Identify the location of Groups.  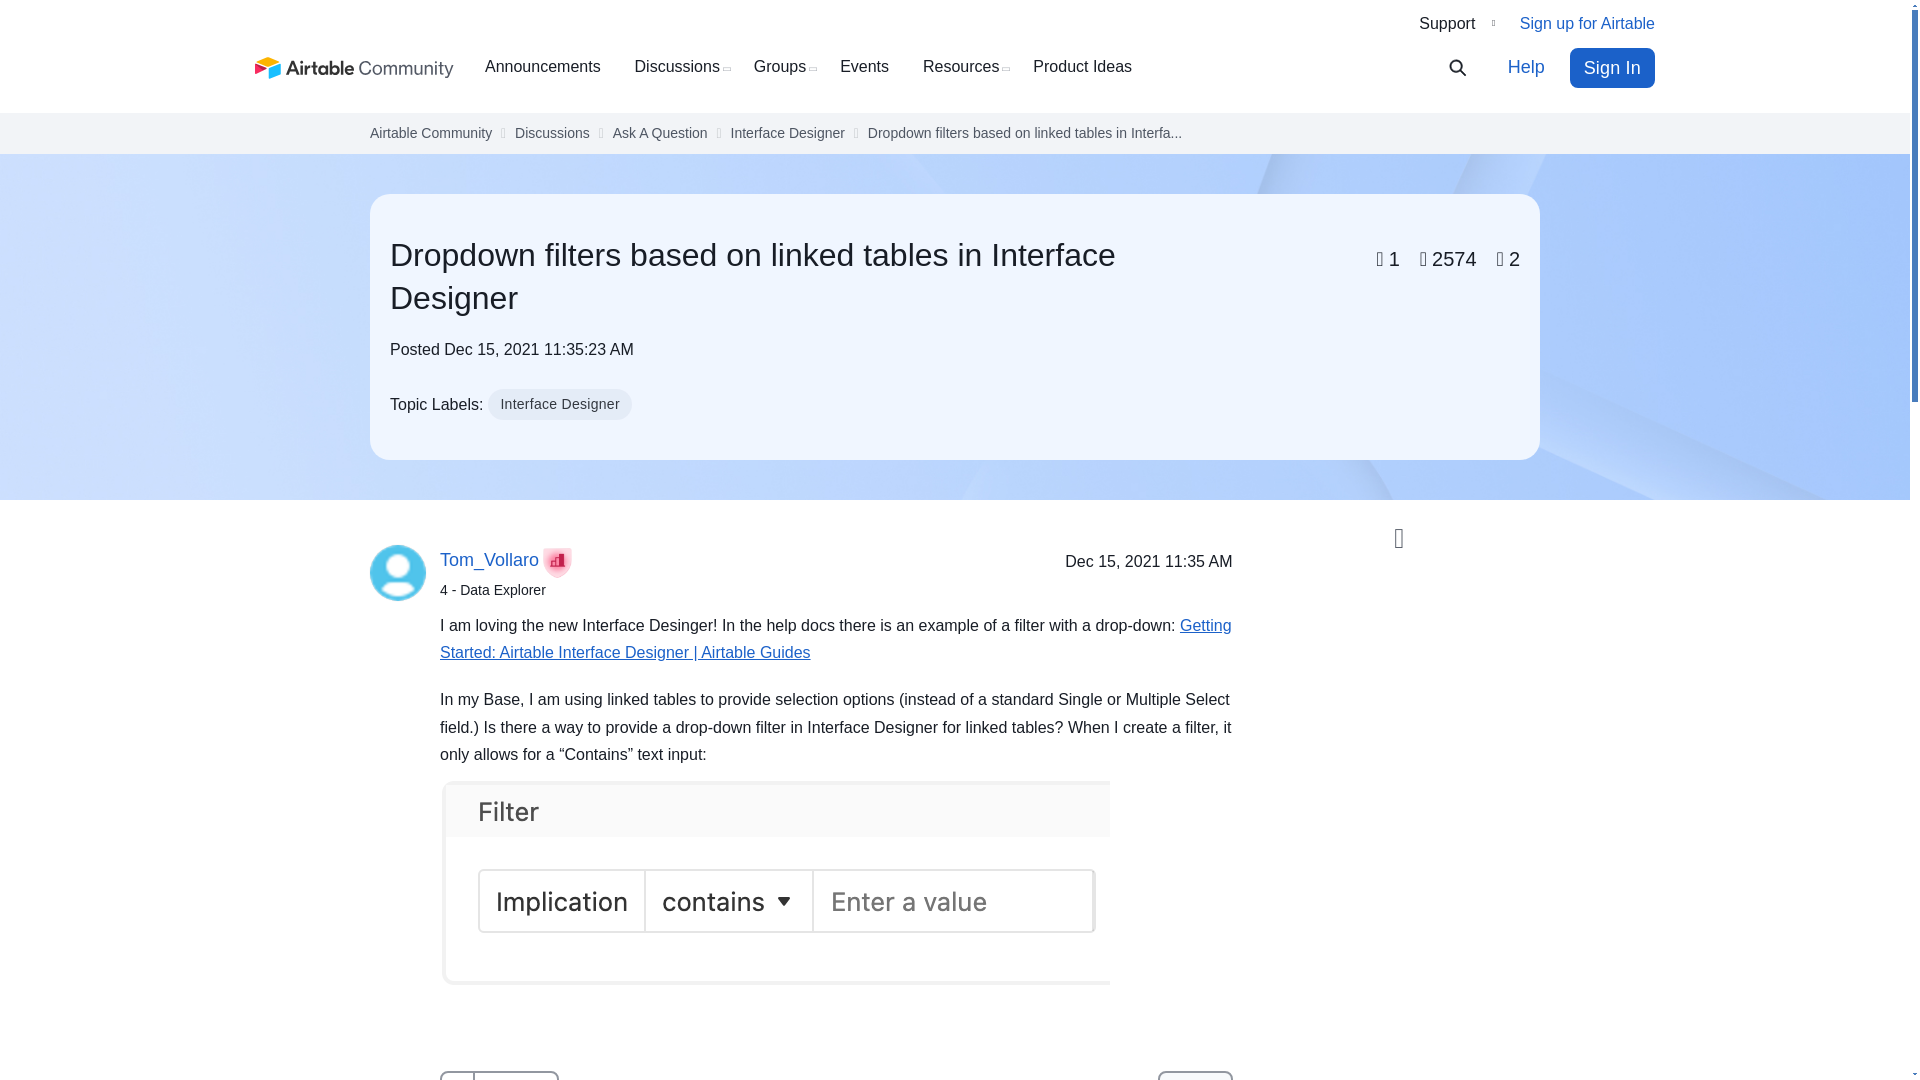
(788, 67).